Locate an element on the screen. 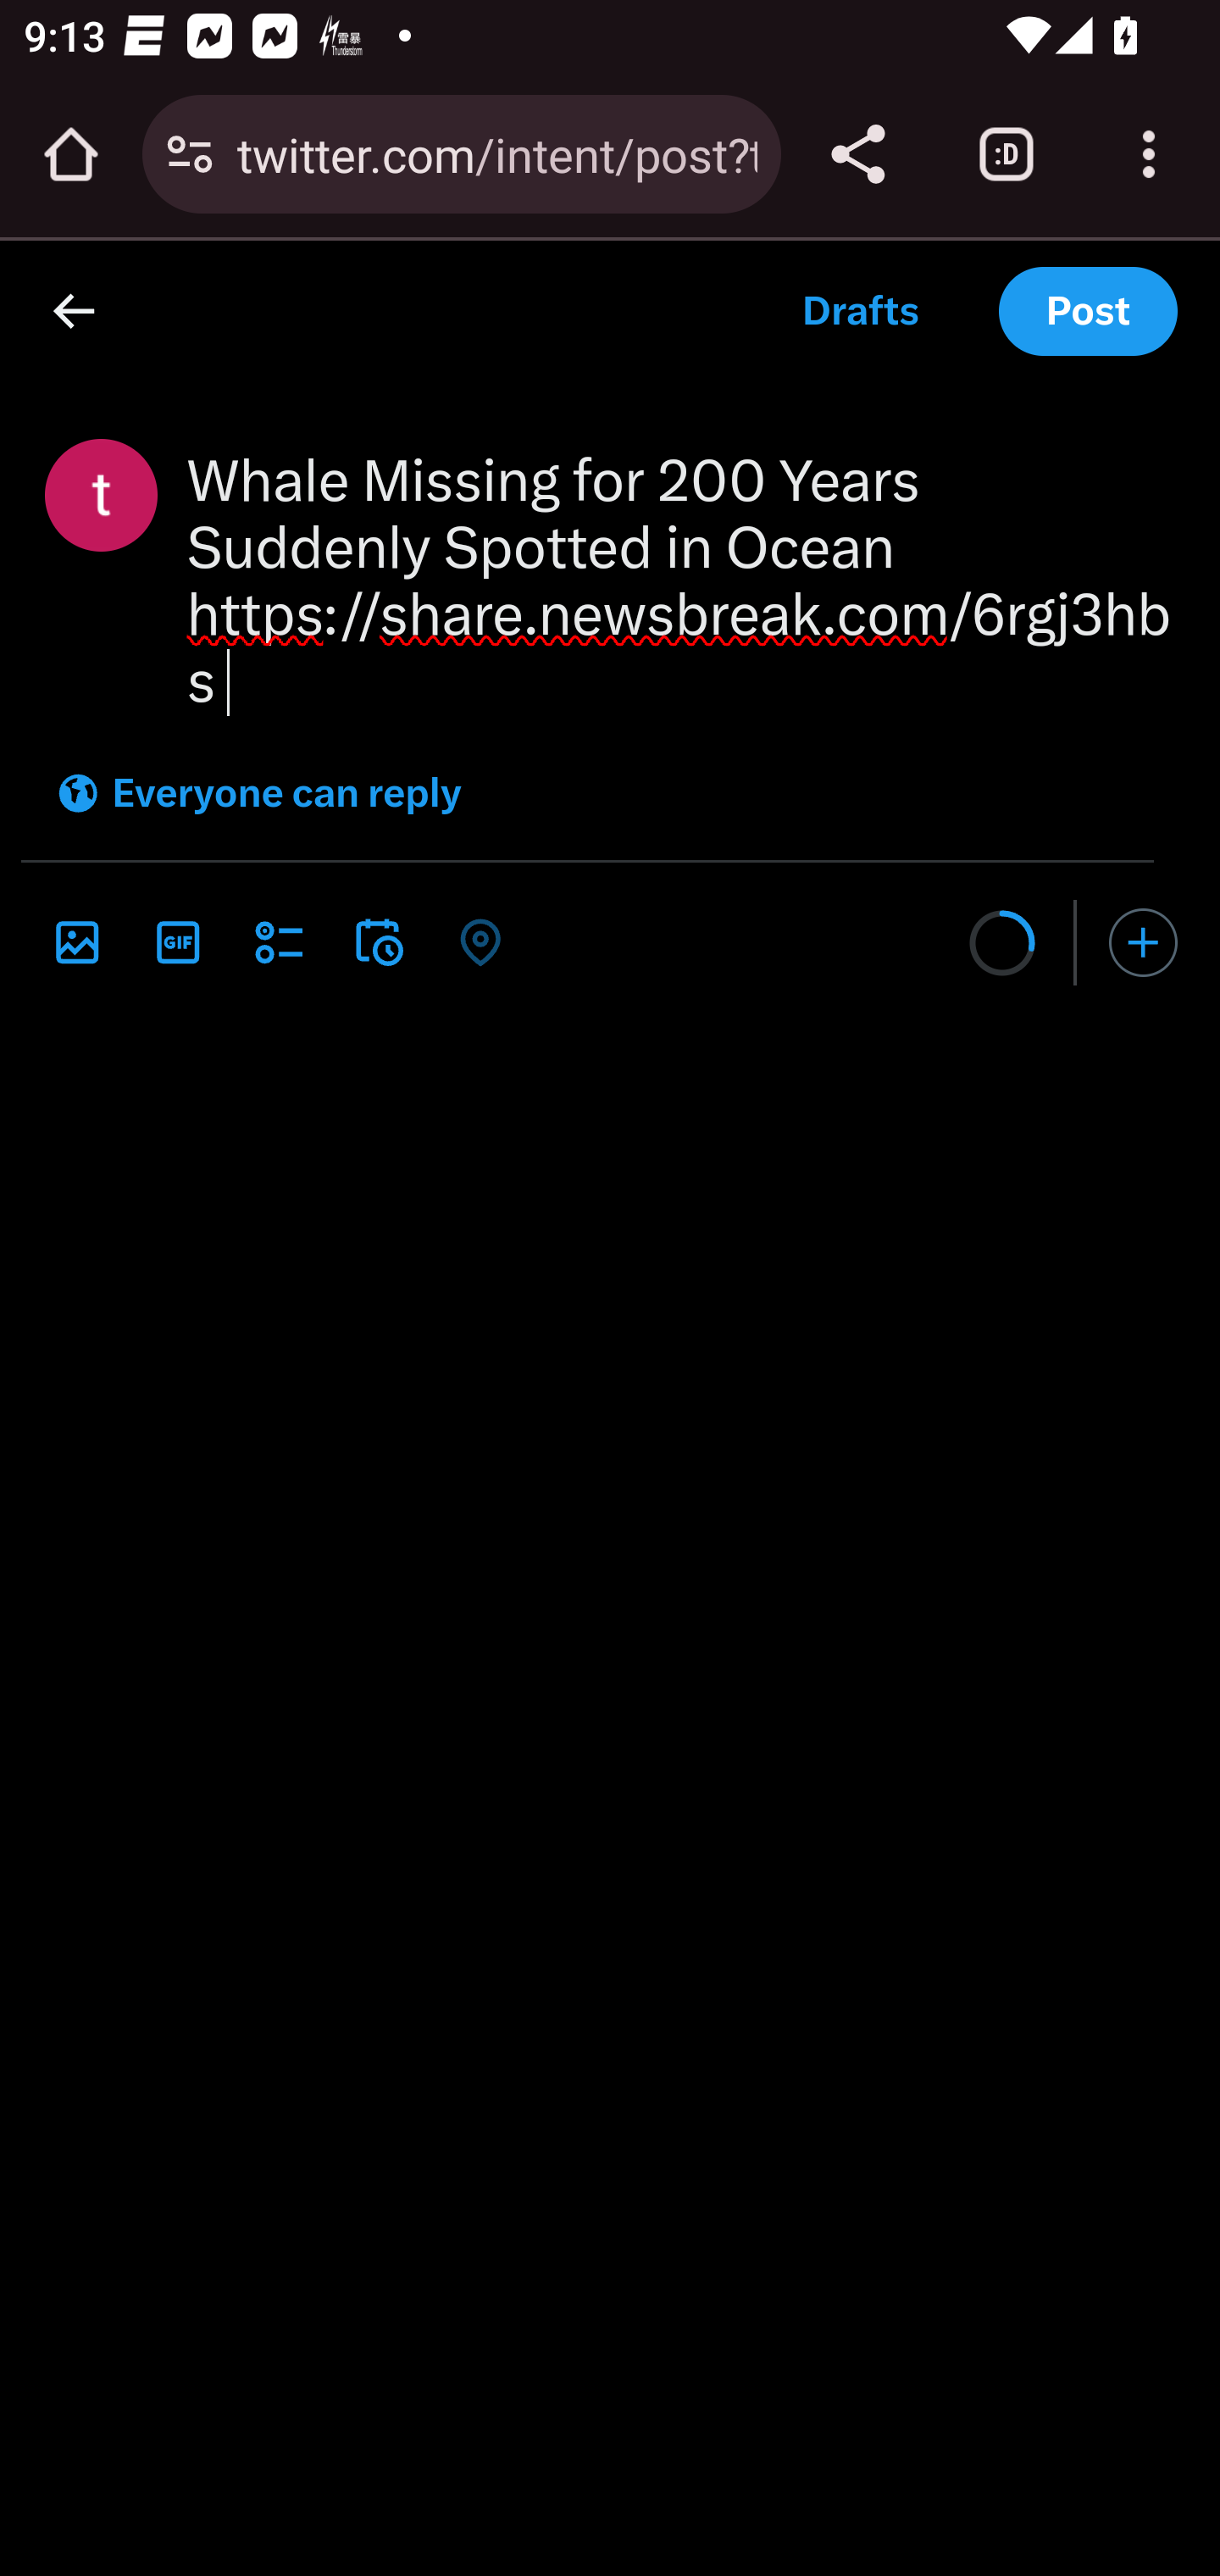 The height and width of the screenshot is (2576, 1220). Drafts is located at coordinates (859, 312).